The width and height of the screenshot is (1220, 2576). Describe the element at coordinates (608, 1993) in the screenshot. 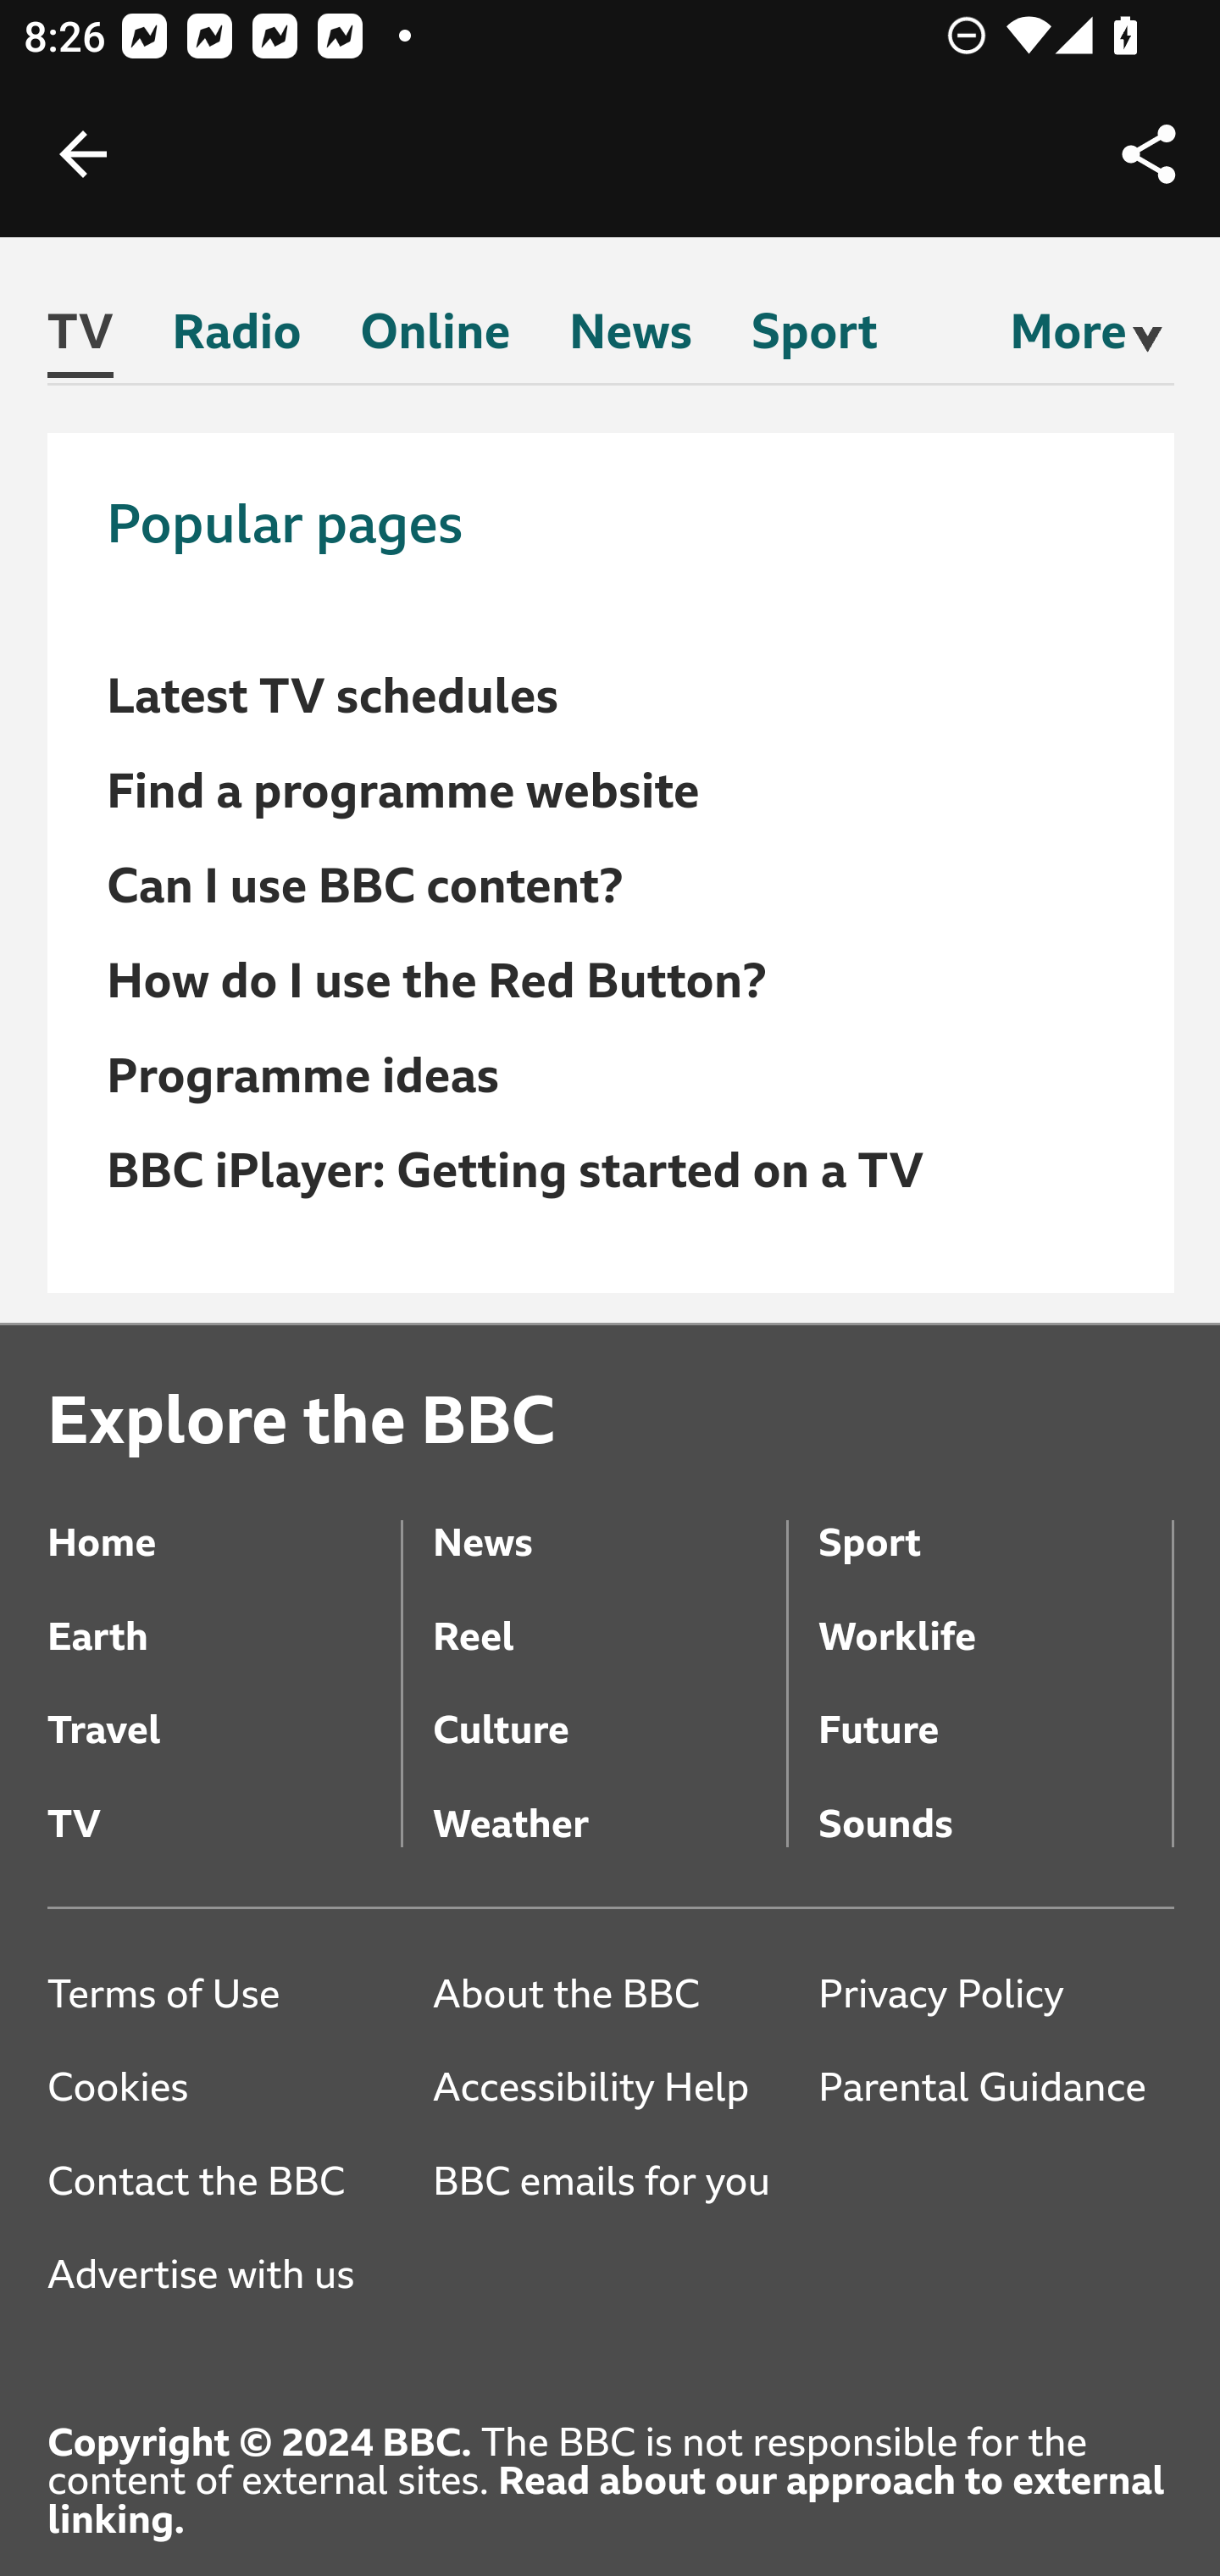

I see `About the BBC` at that location.